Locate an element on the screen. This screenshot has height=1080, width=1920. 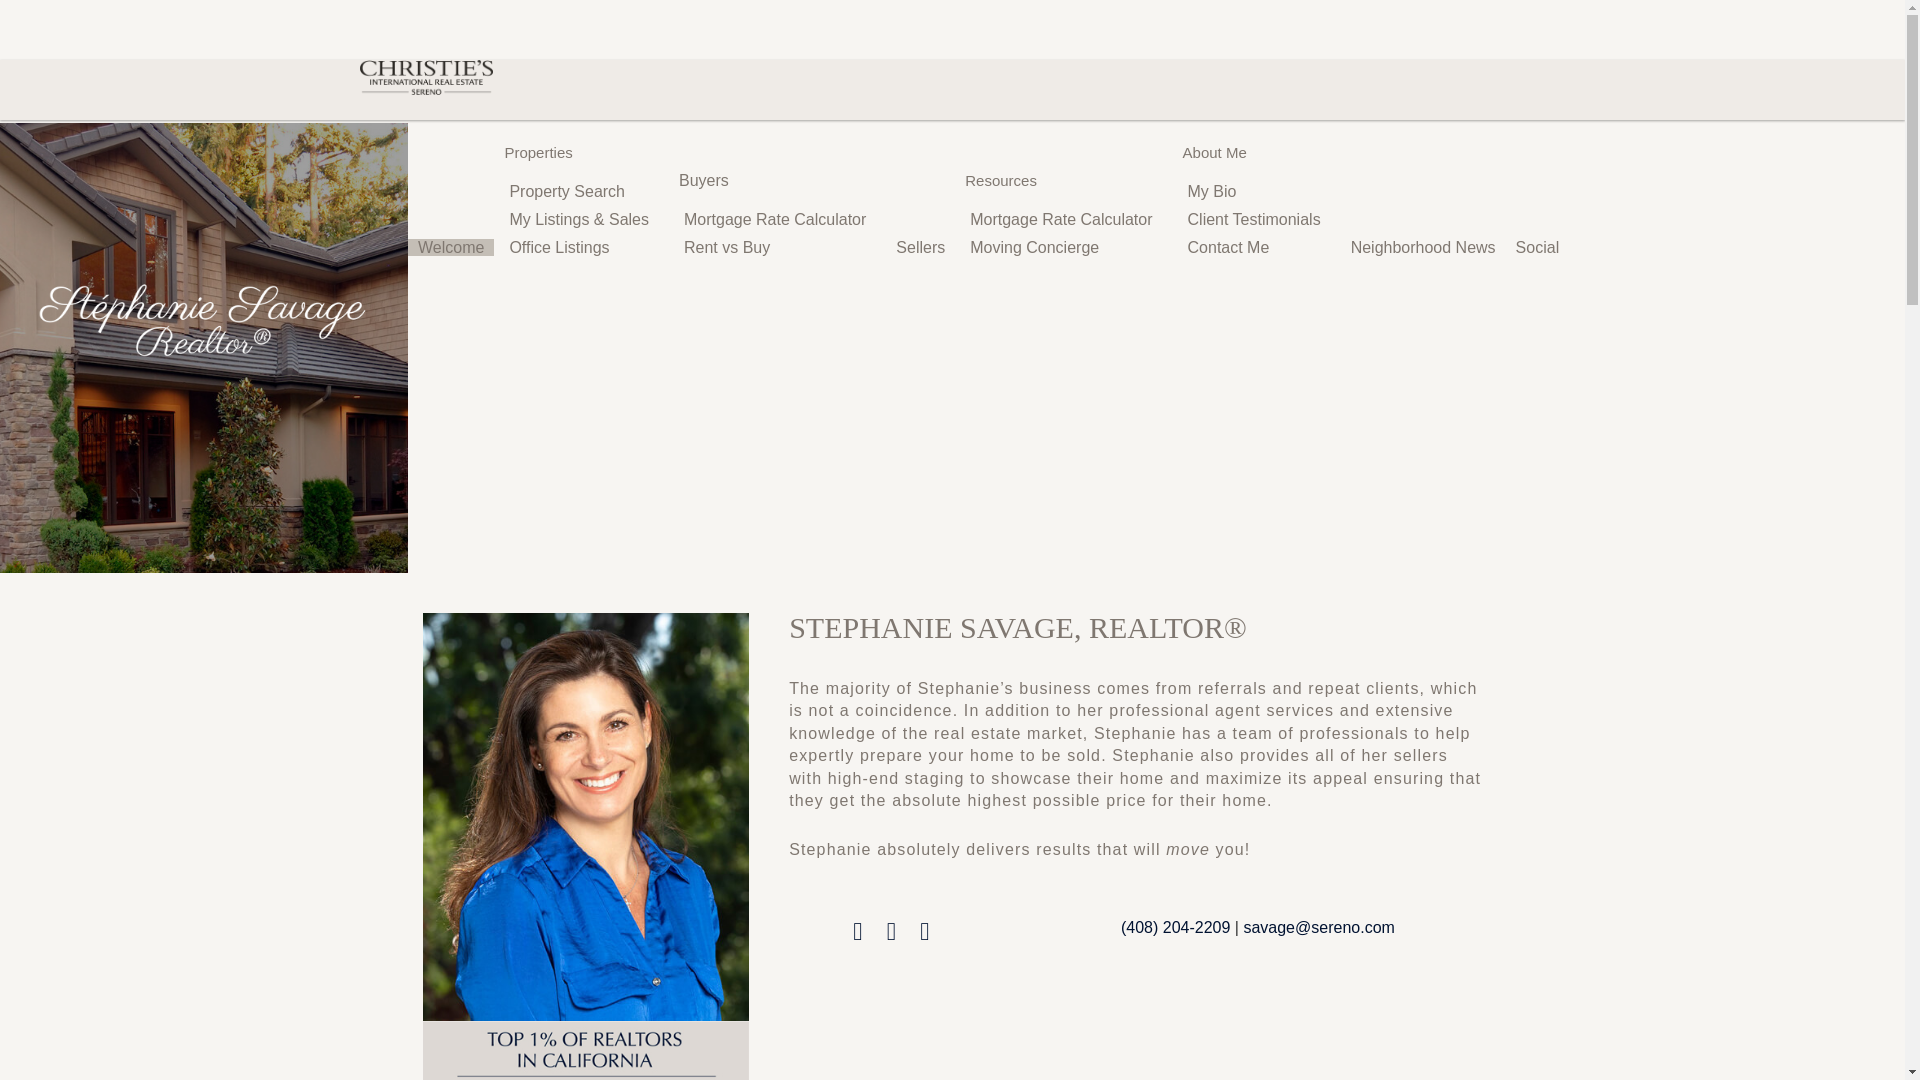
award is located at coordinates (585, 1050).